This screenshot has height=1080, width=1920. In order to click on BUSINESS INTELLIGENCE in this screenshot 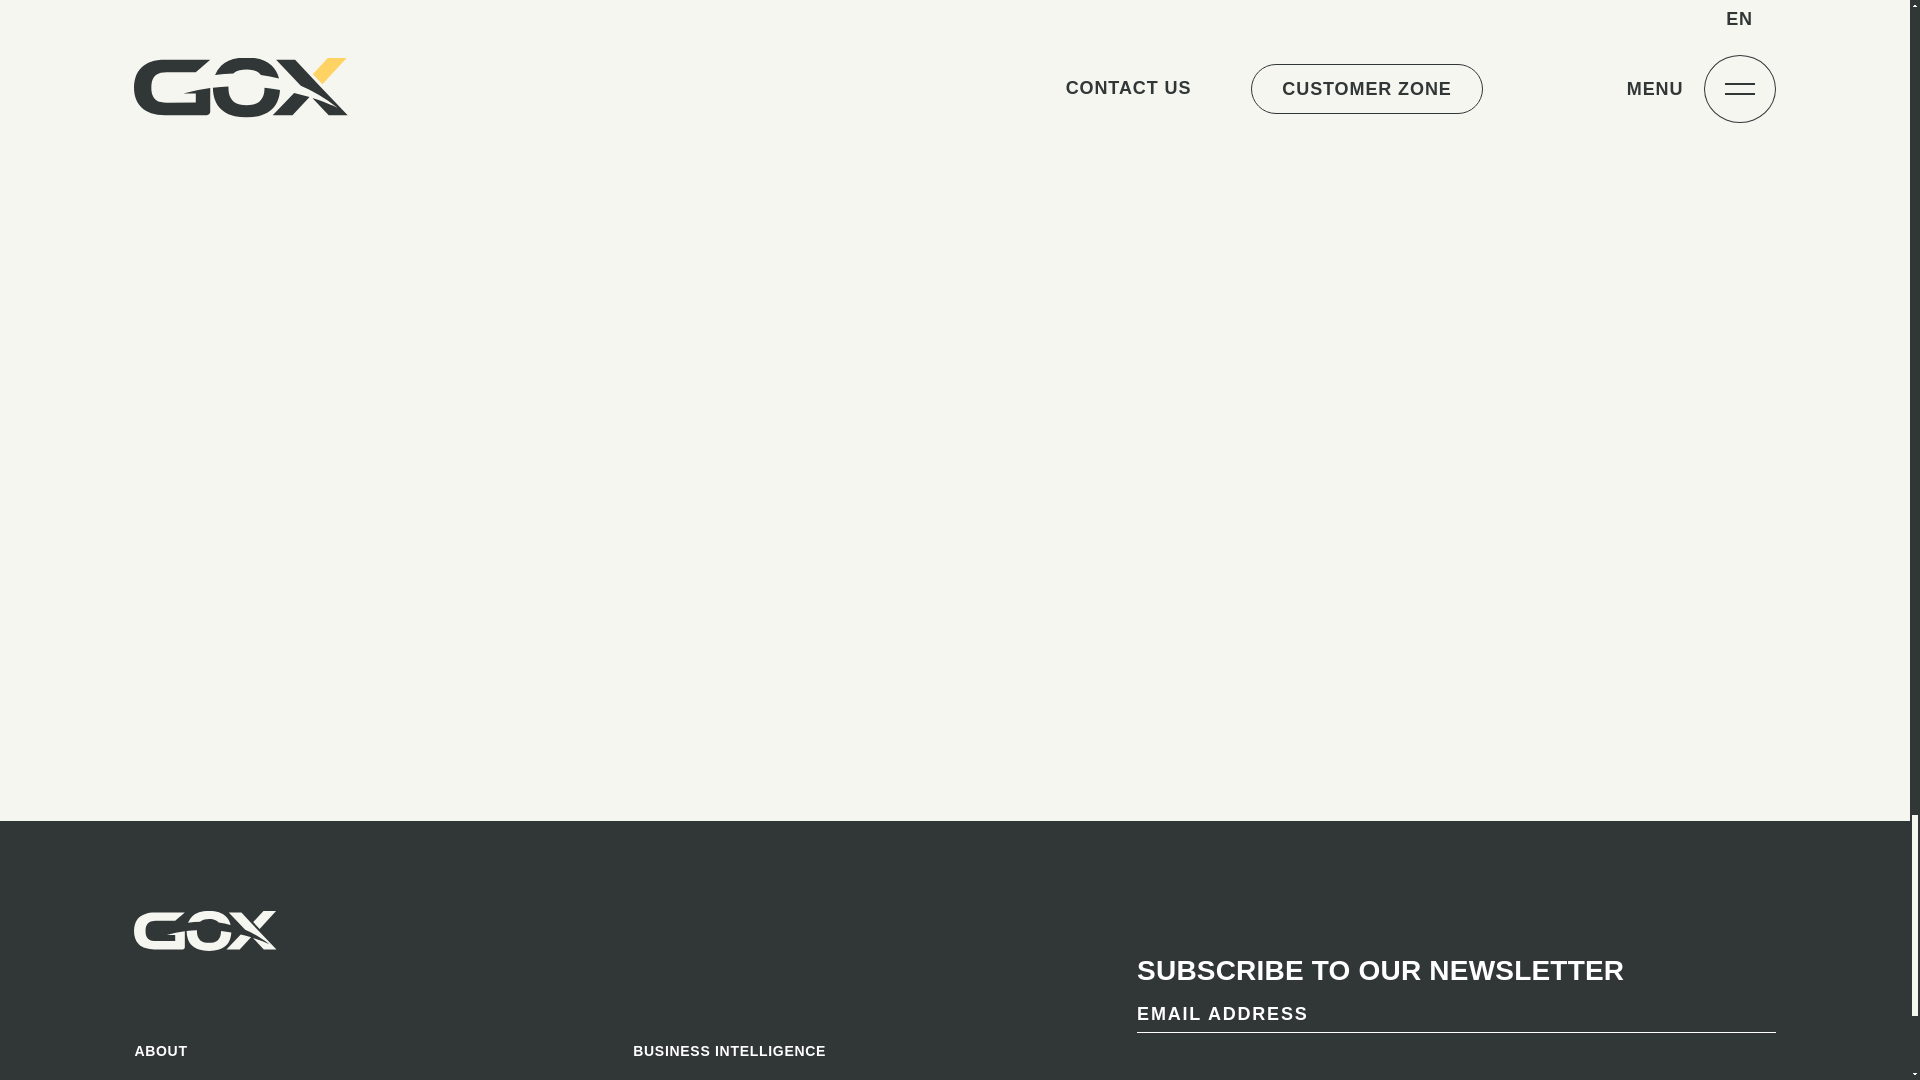, I will do `click(870, 1051)`.